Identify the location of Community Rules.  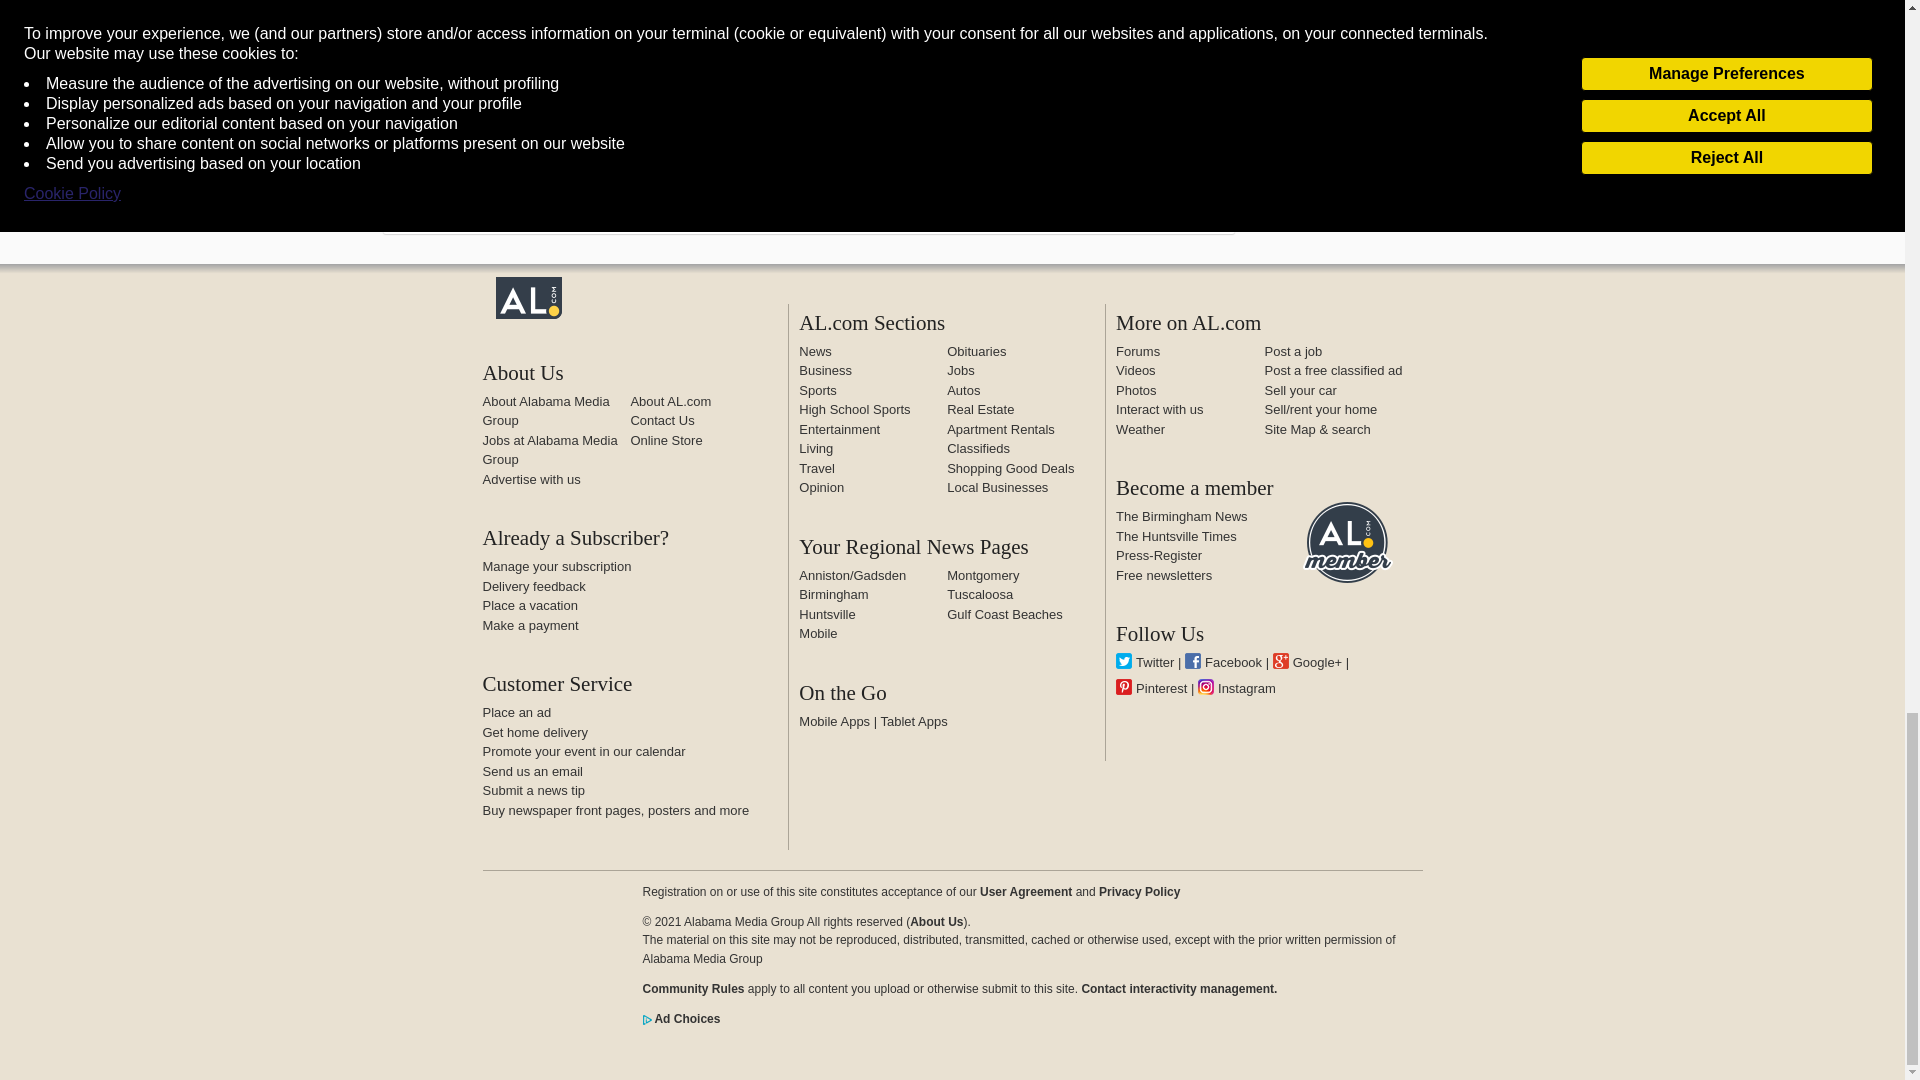
(692, 988).